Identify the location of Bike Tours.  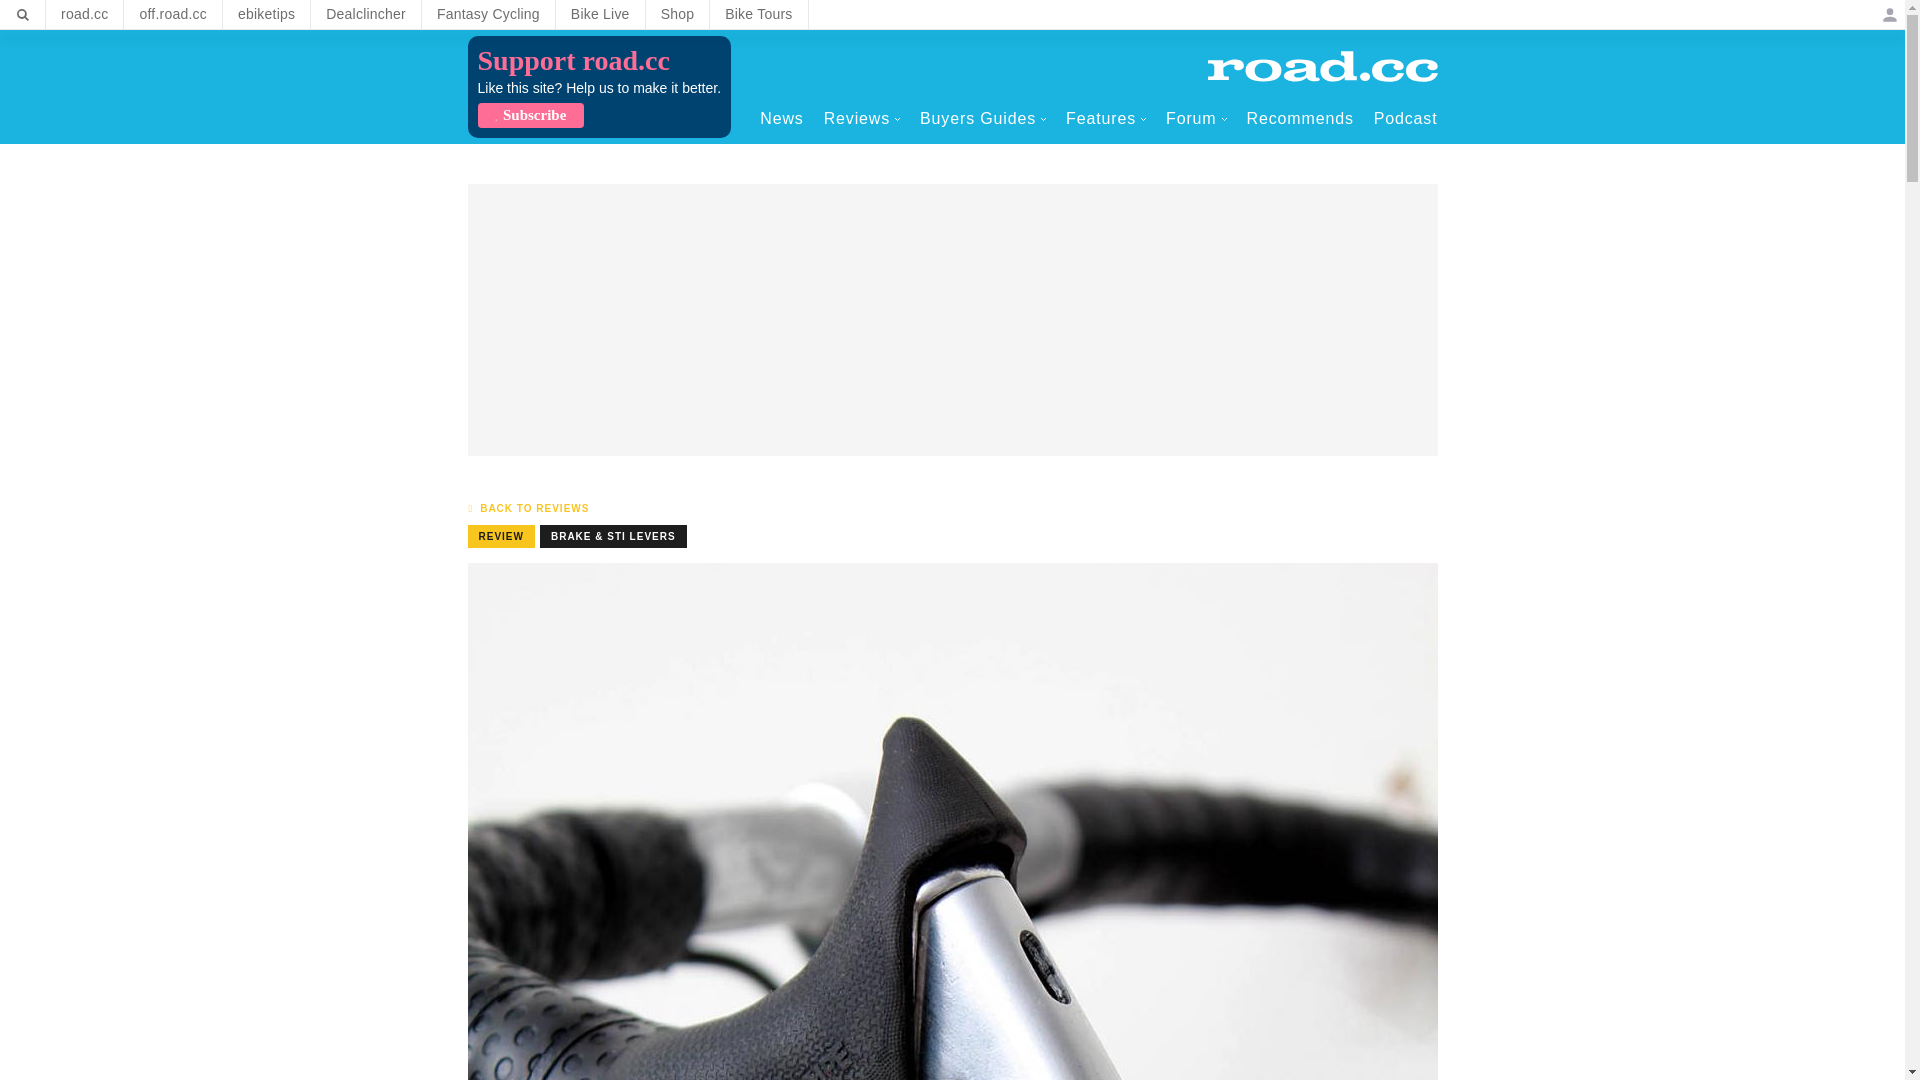
(758, 14).